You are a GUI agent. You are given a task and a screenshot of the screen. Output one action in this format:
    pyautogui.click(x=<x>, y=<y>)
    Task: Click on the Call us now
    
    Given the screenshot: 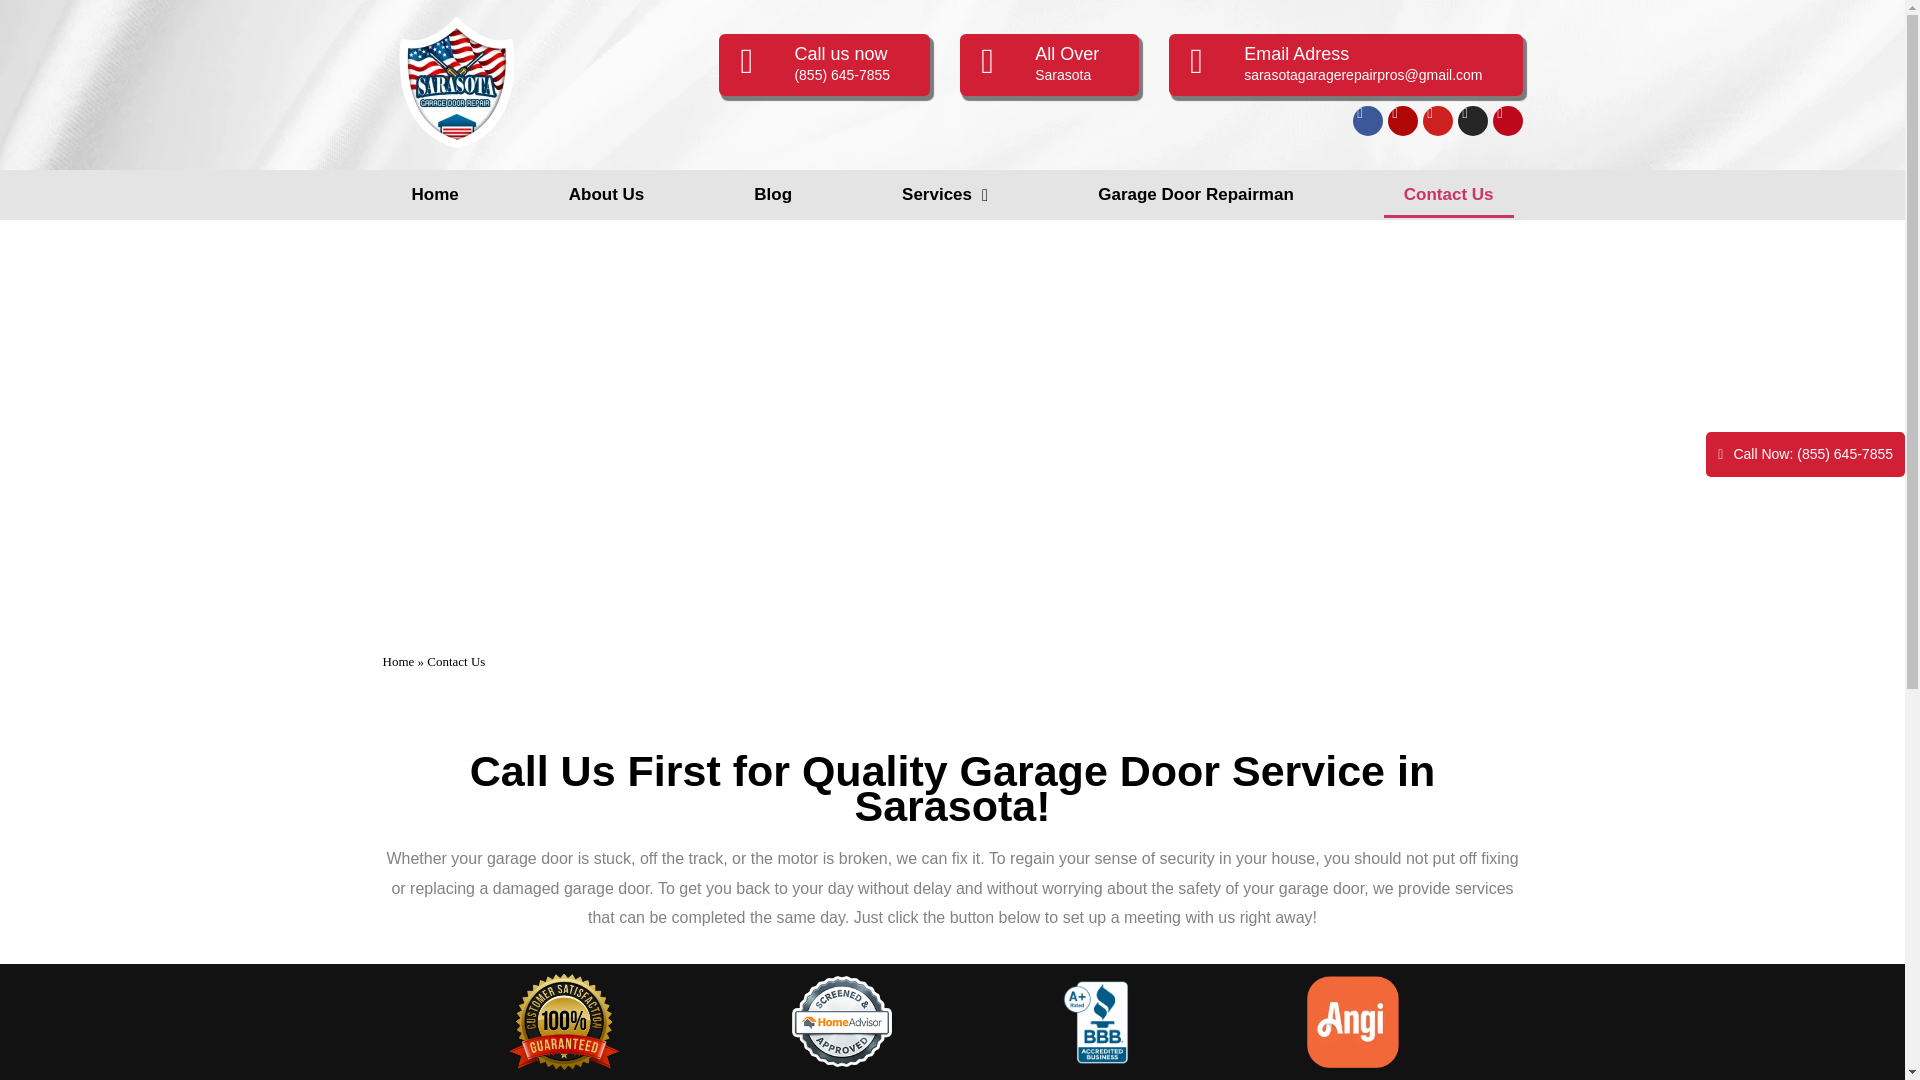 What is the action you would take?
    pyautogui.click(x=840, y=54)
    